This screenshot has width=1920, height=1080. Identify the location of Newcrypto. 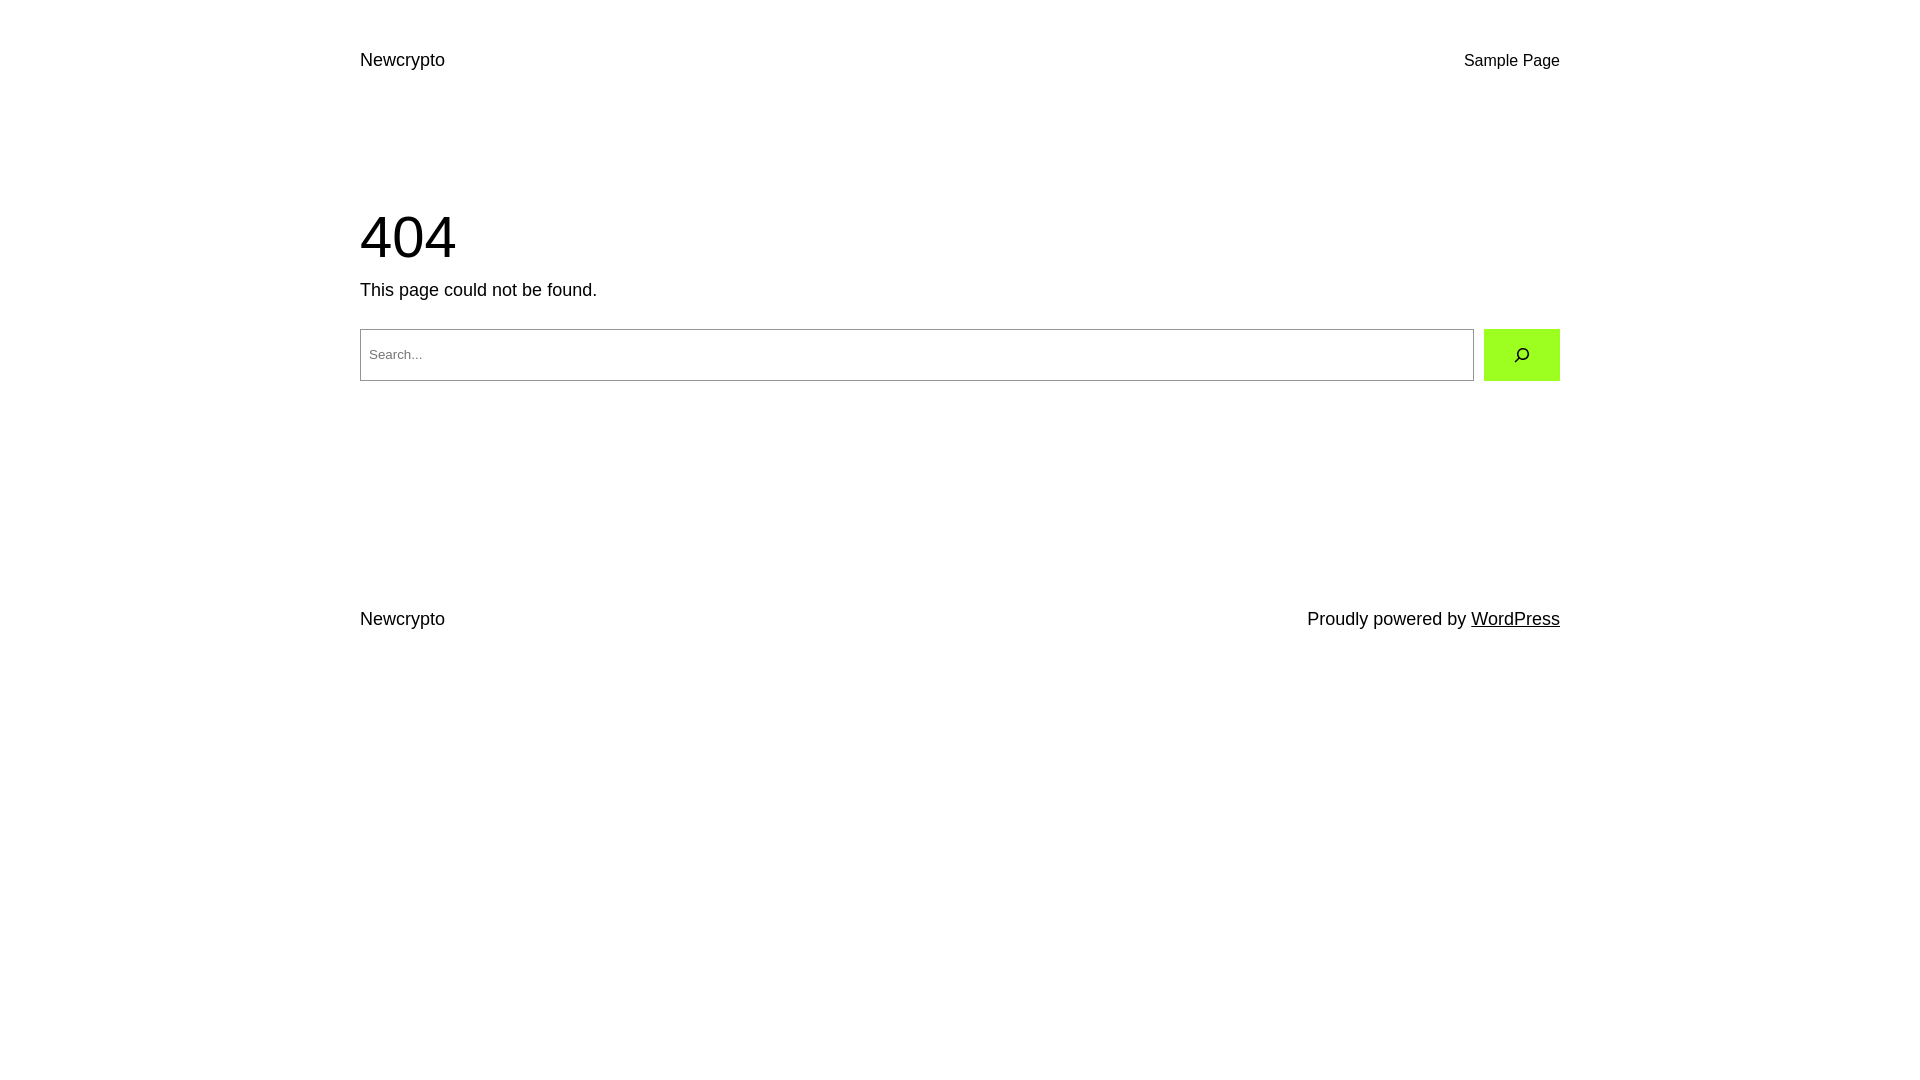
(402, 60).